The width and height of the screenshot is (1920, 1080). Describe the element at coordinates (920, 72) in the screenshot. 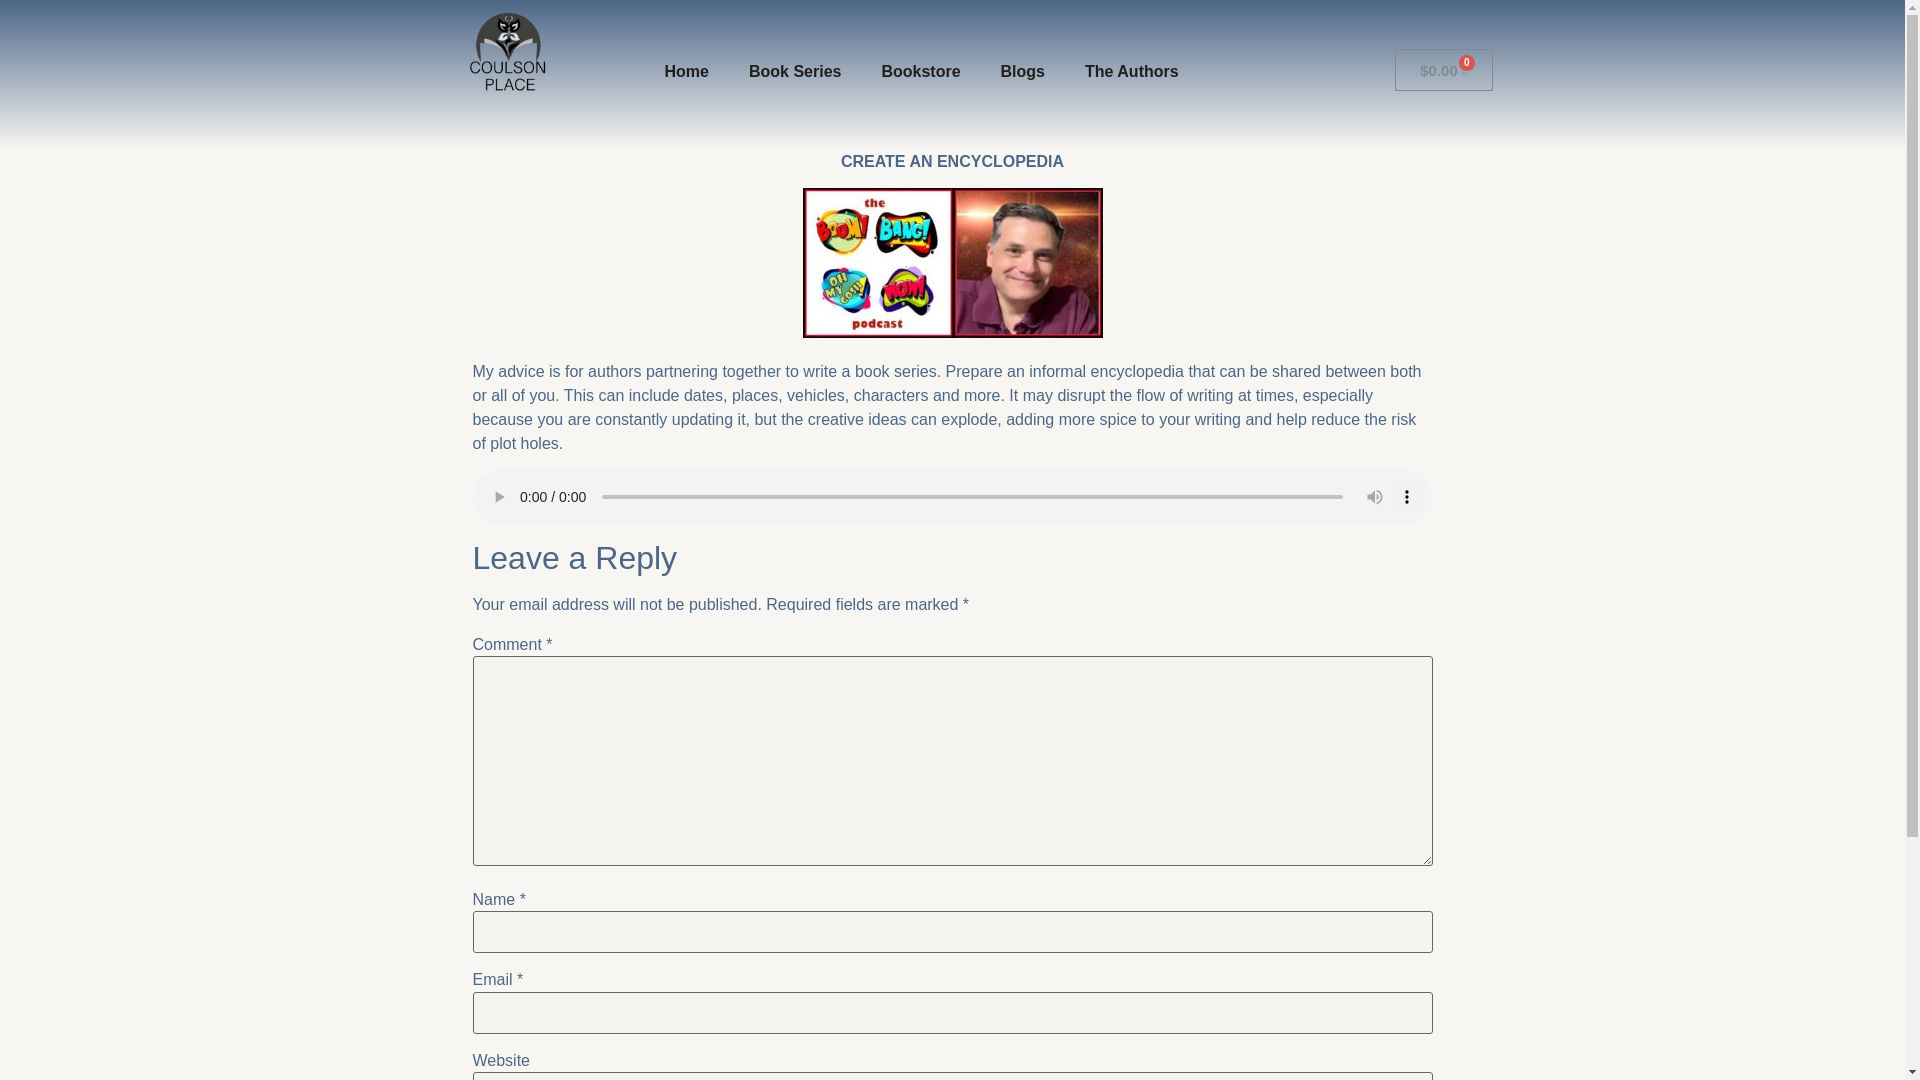

I see `Bookstore` at that location.